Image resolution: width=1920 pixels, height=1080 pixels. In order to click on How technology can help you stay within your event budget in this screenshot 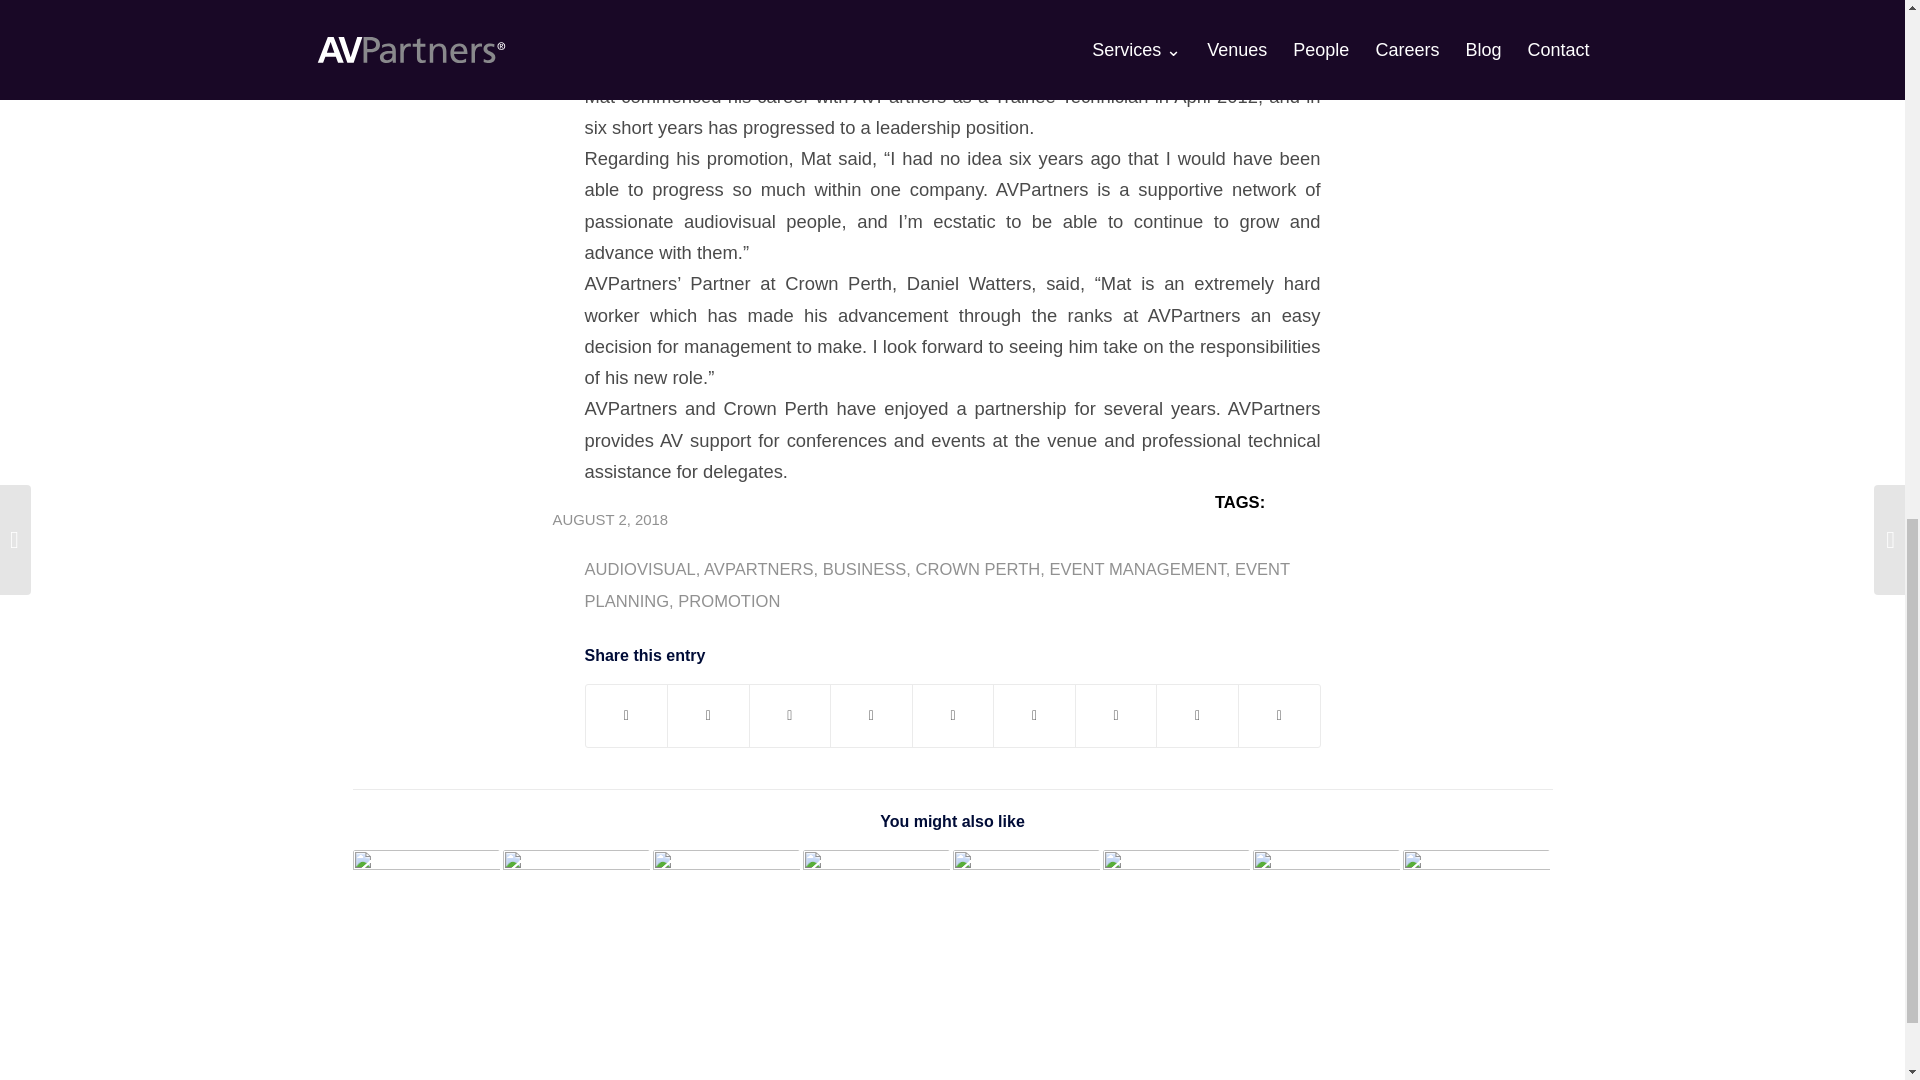, I will do `click(574, 892)`.